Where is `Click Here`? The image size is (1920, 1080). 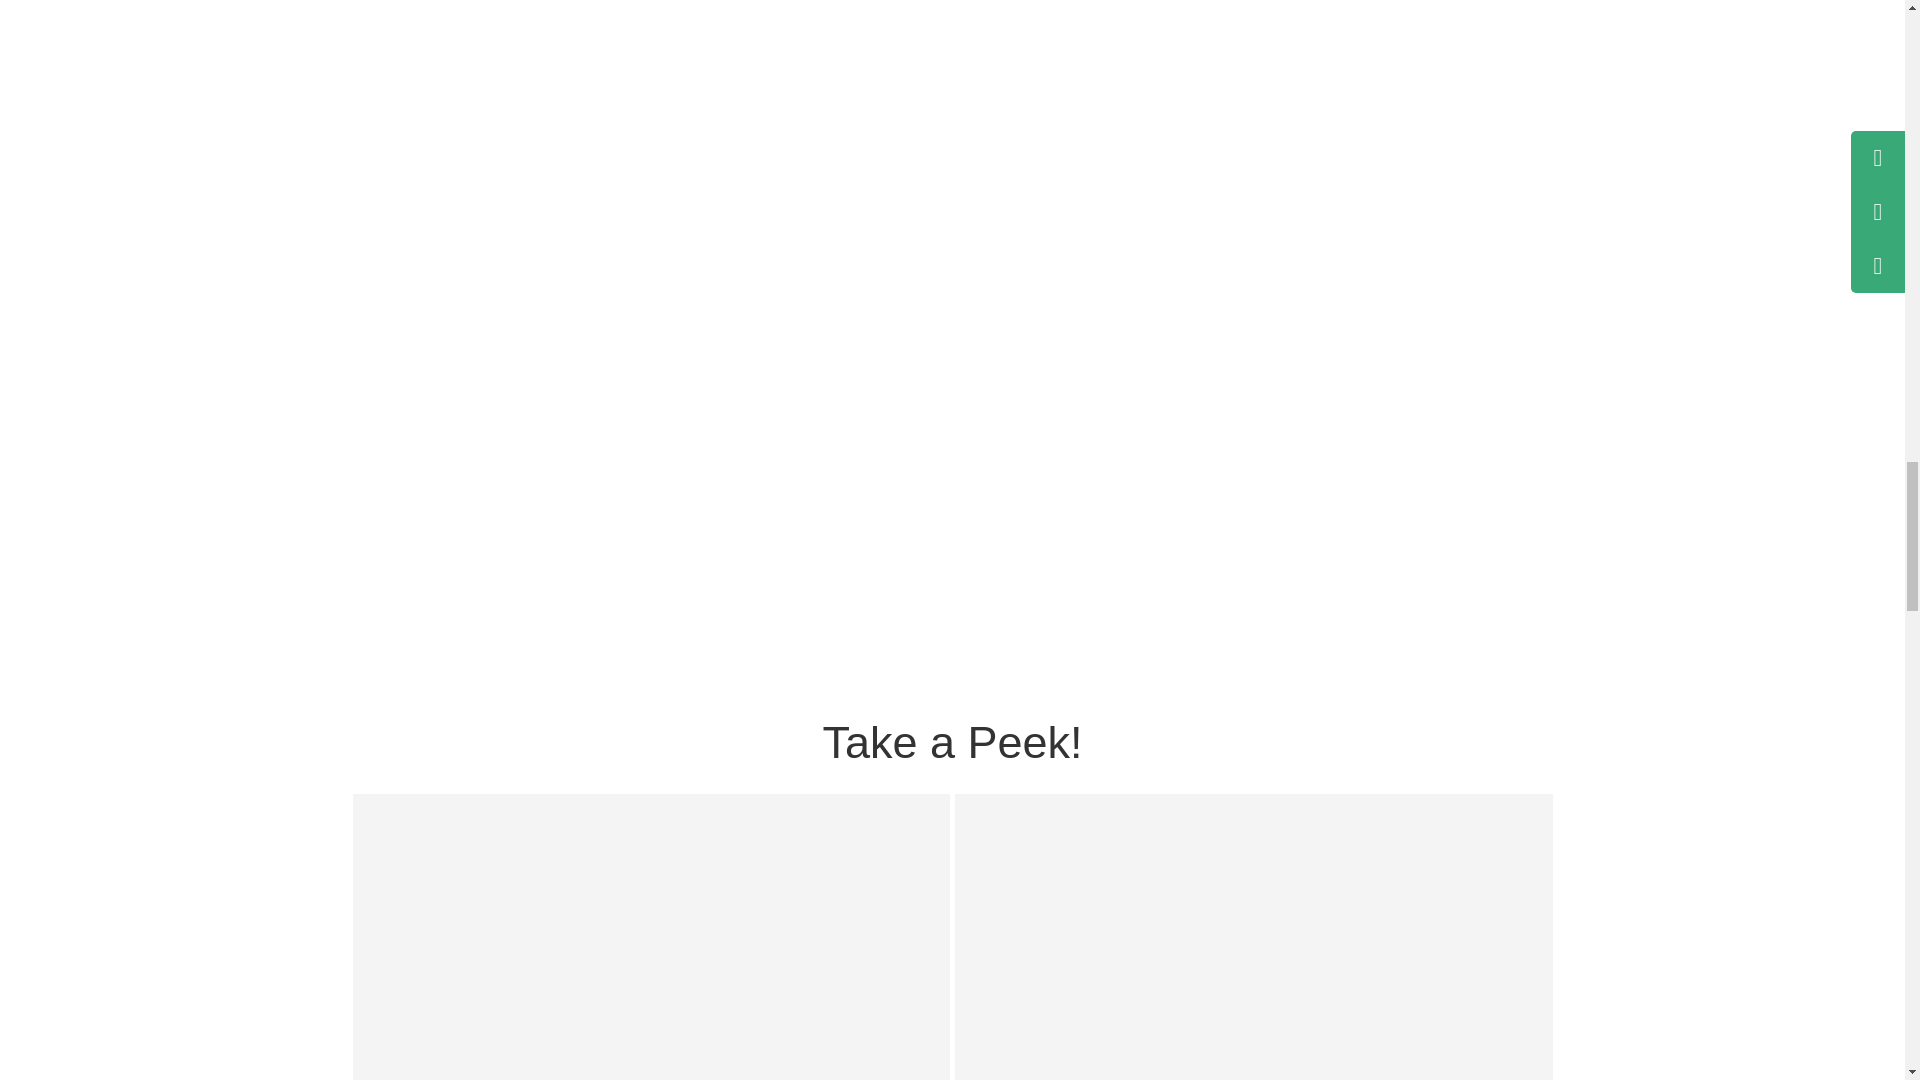
Click Here is located at coordinates (650, 936).